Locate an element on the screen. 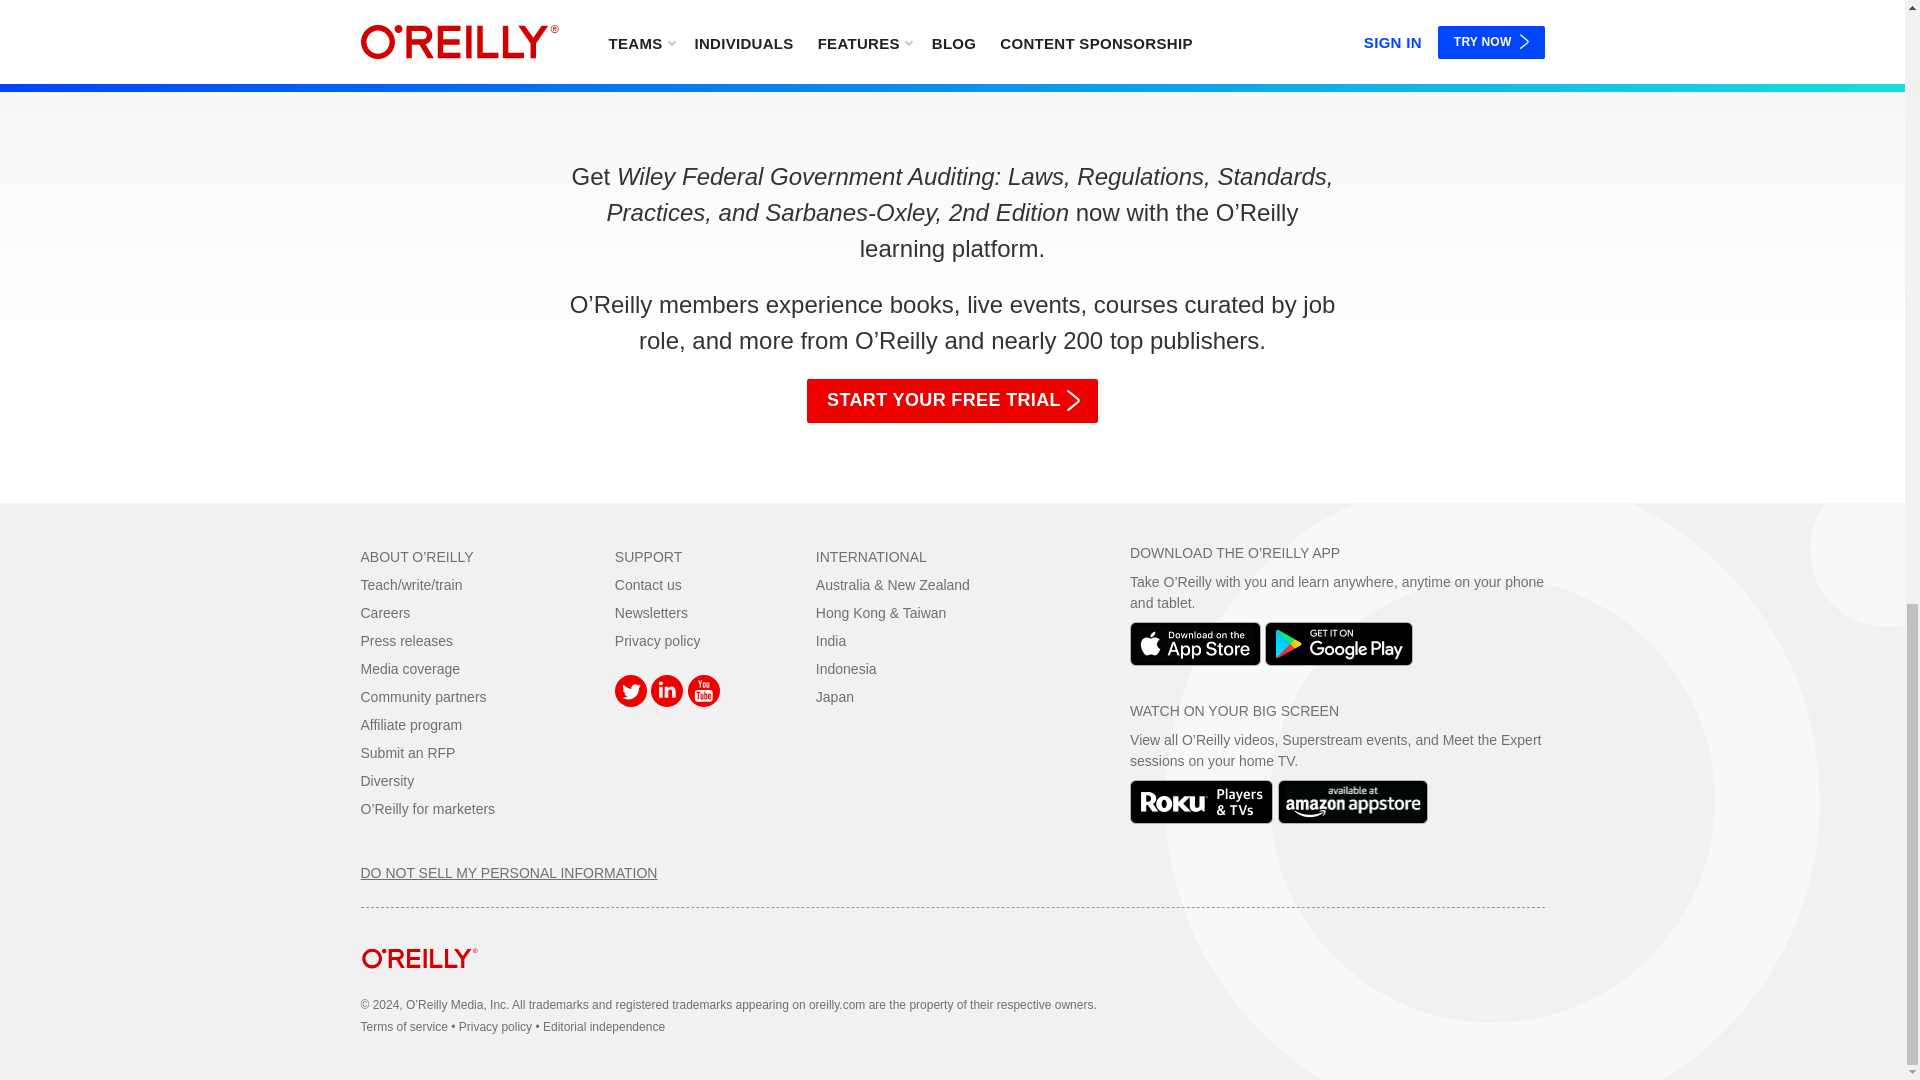 This screenshot has width=1920, height=1080. Diversity is located at coordinates (387, 781).